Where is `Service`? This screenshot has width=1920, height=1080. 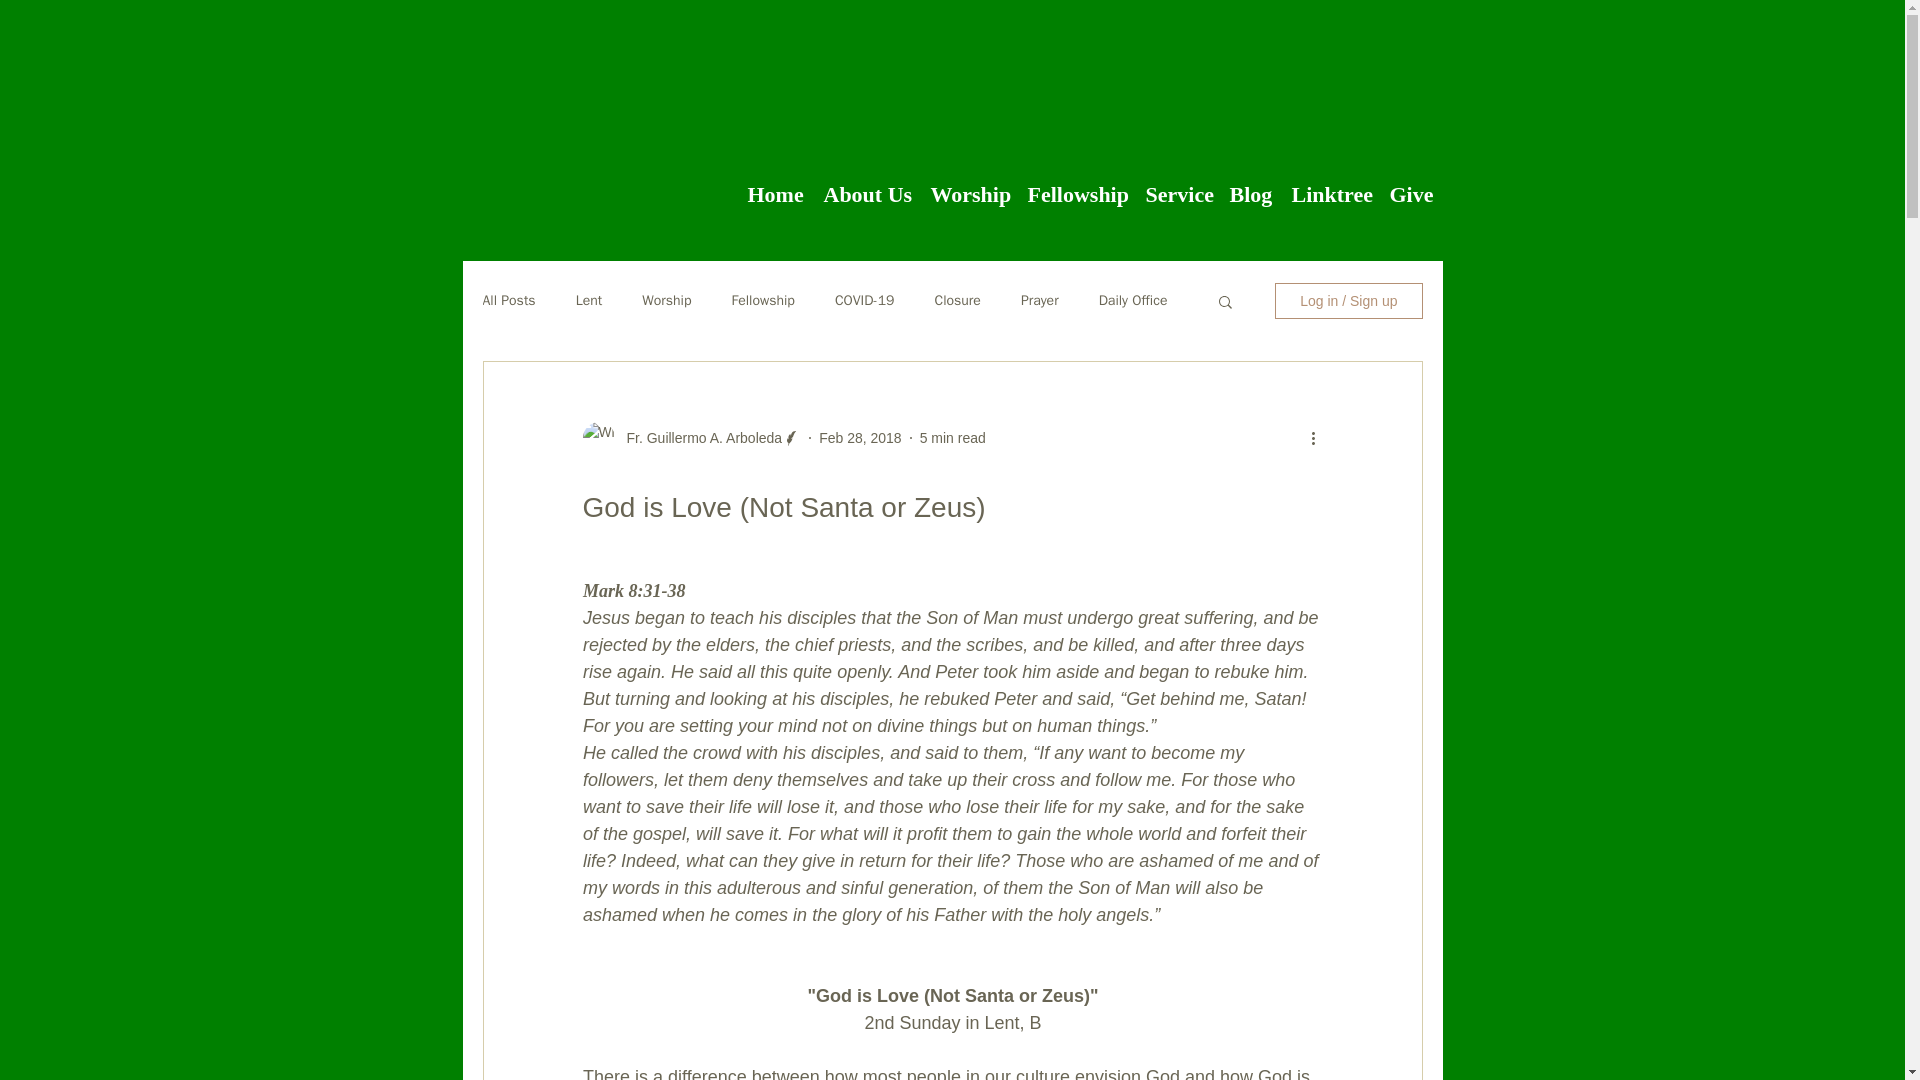 Service is located at coordinates (1178, 188).